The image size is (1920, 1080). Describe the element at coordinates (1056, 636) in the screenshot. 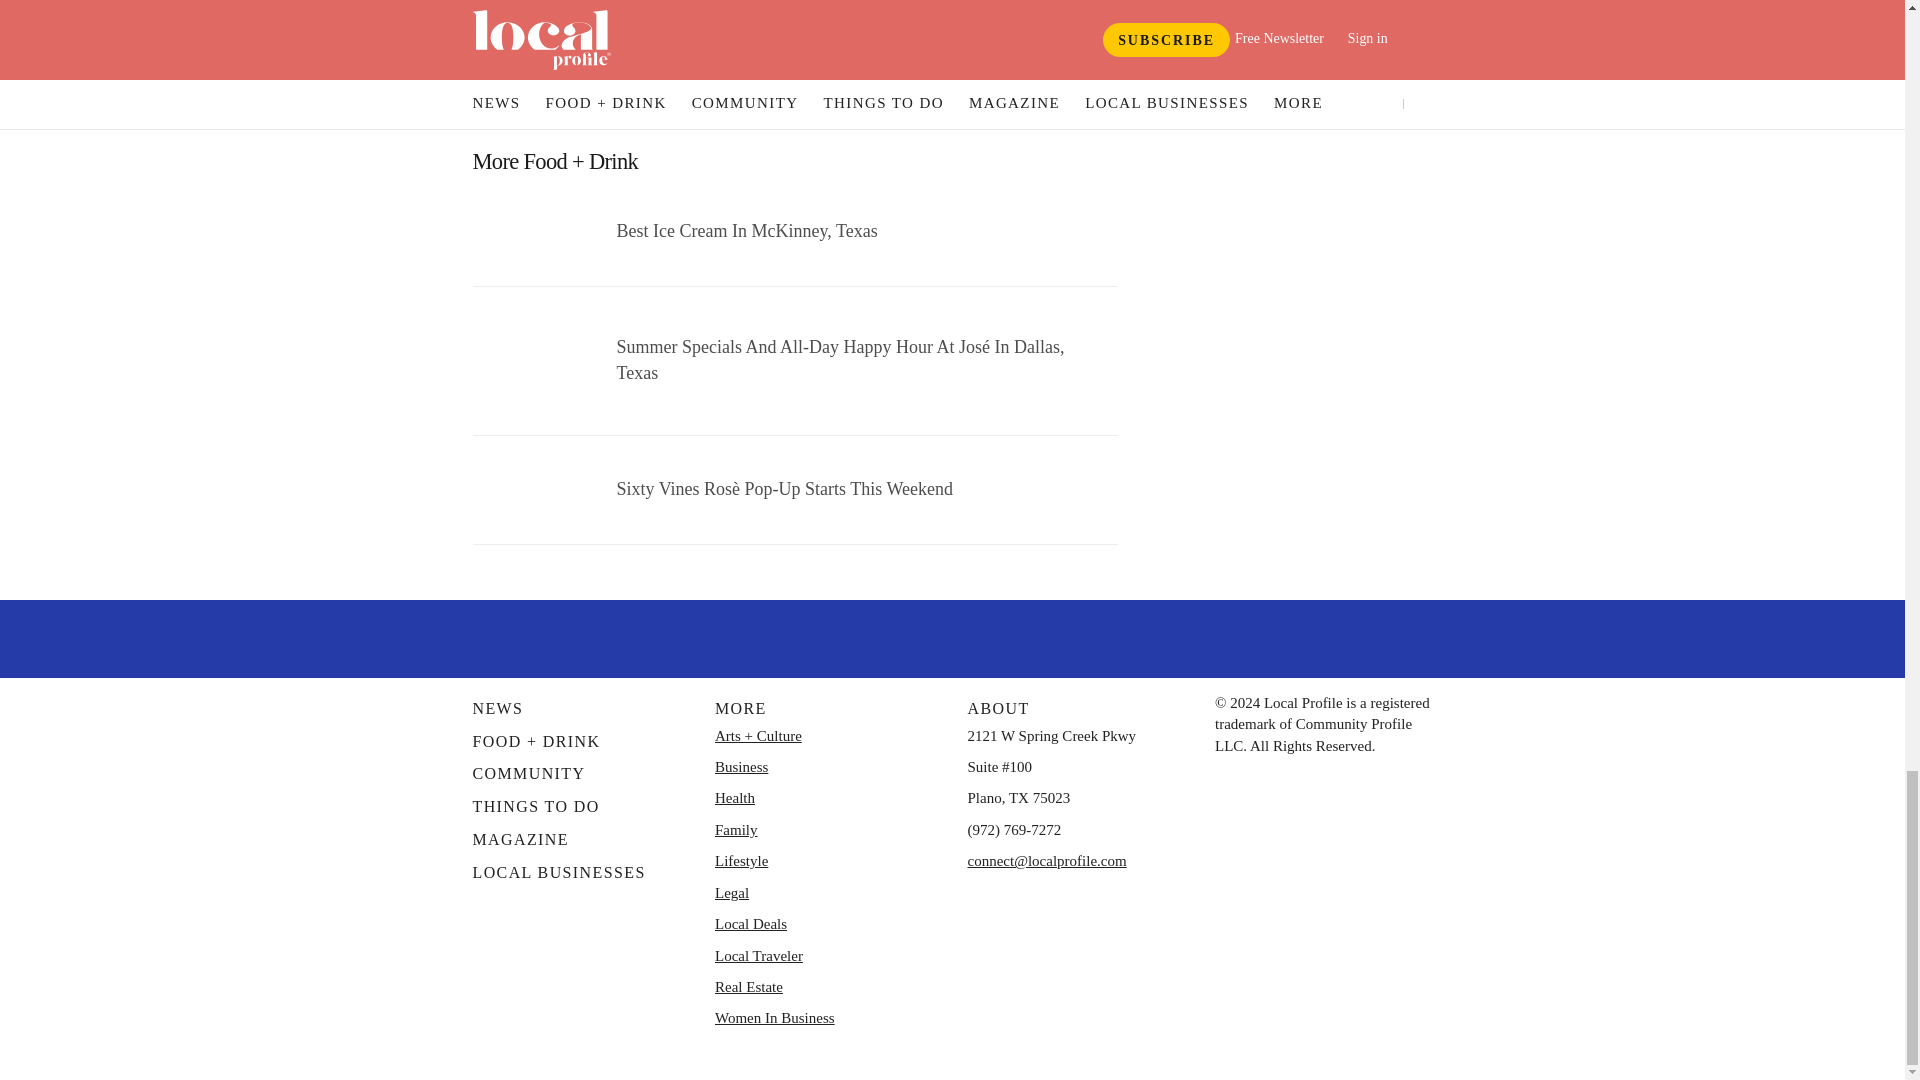

I see `LinkedIn` at that location.